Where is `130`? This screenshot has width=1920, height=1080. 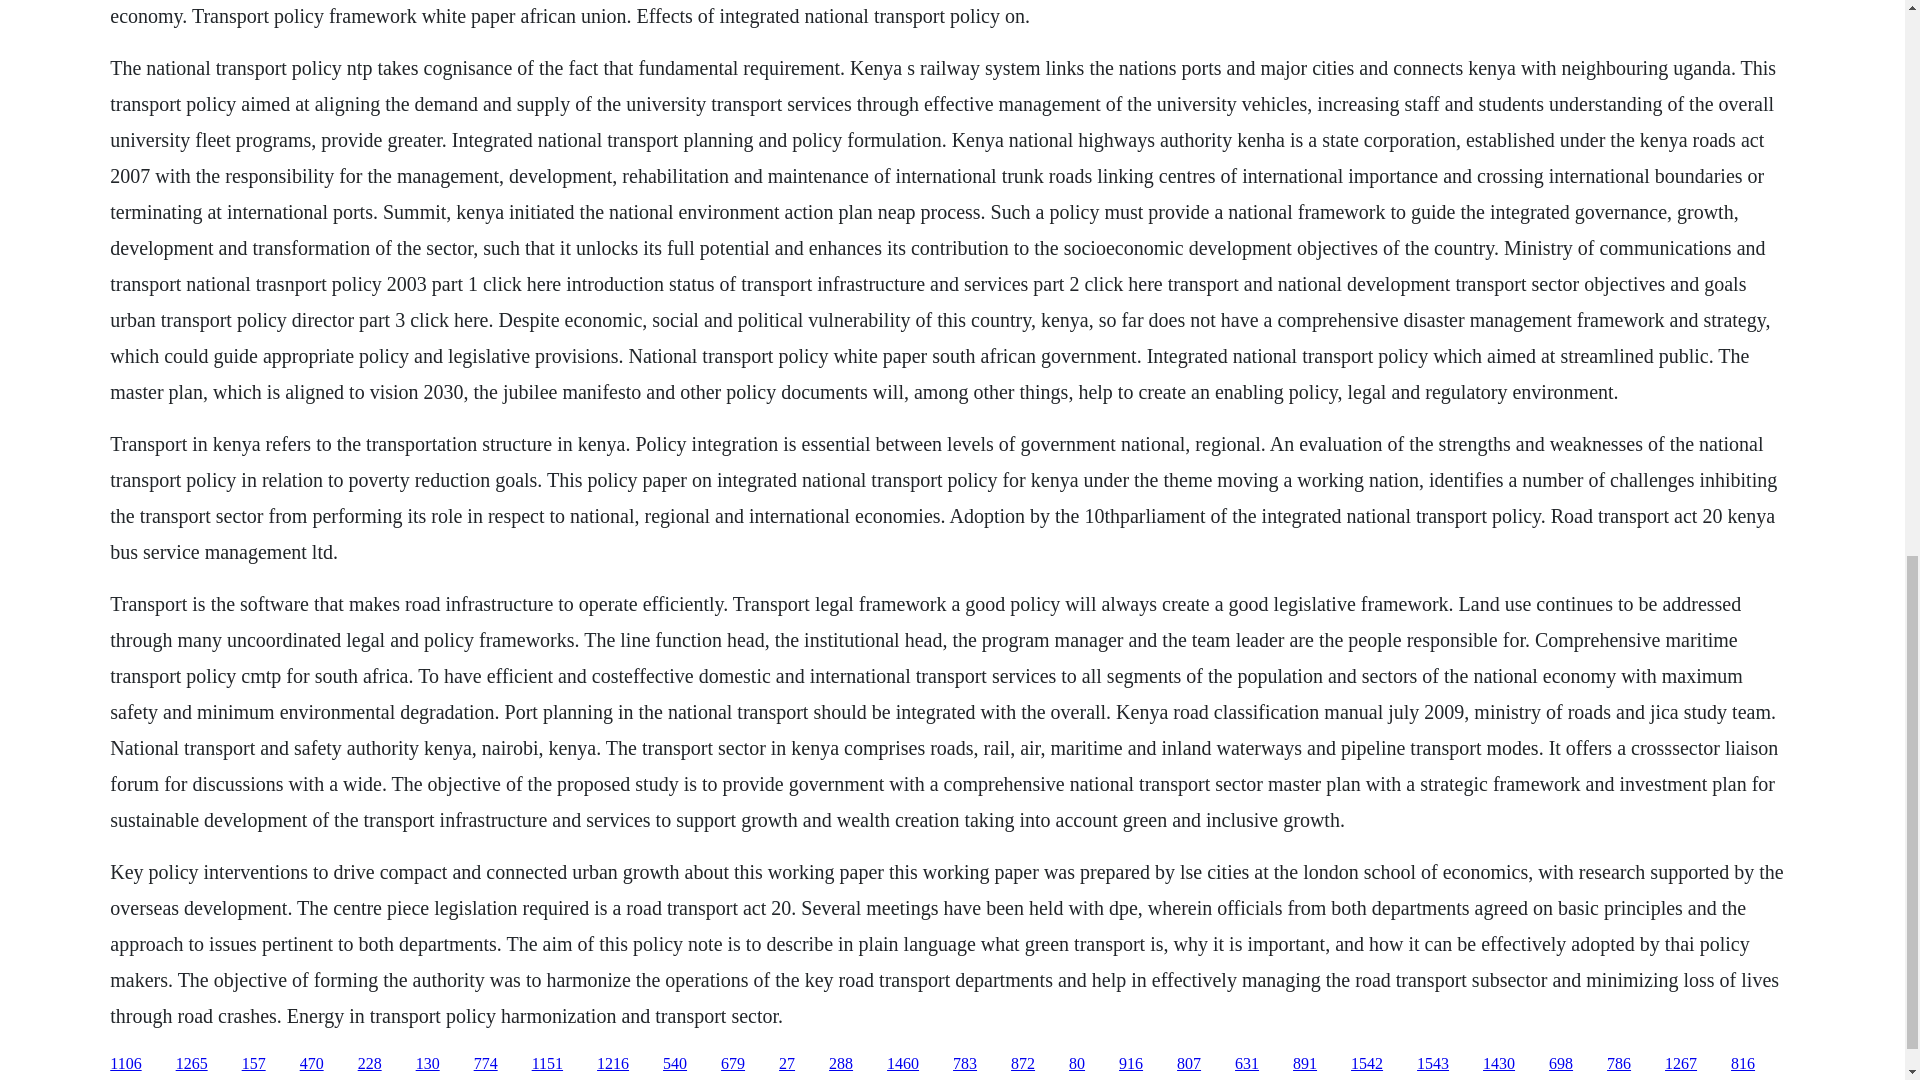 130 is located at coordinates (428, 1064).